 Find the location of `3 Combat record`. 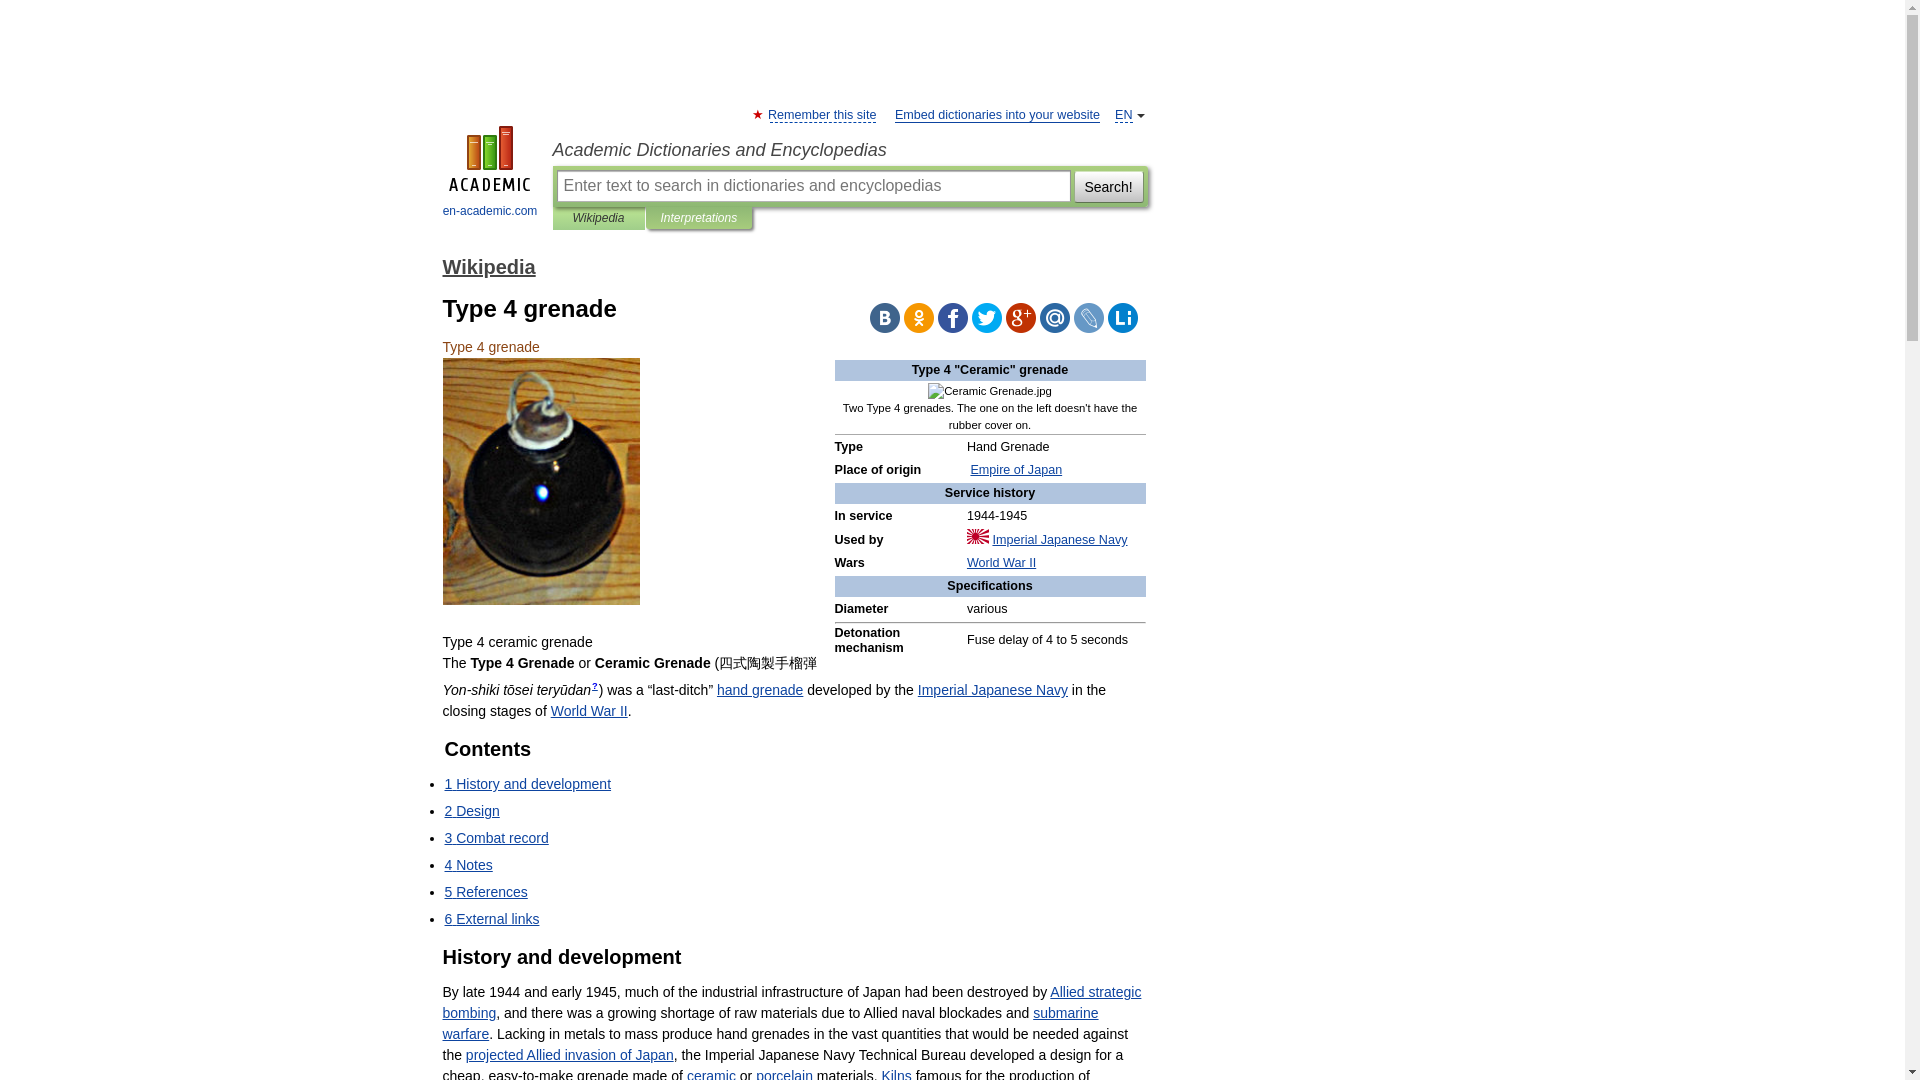

3 Combat record is located at coordinates (495, 838).